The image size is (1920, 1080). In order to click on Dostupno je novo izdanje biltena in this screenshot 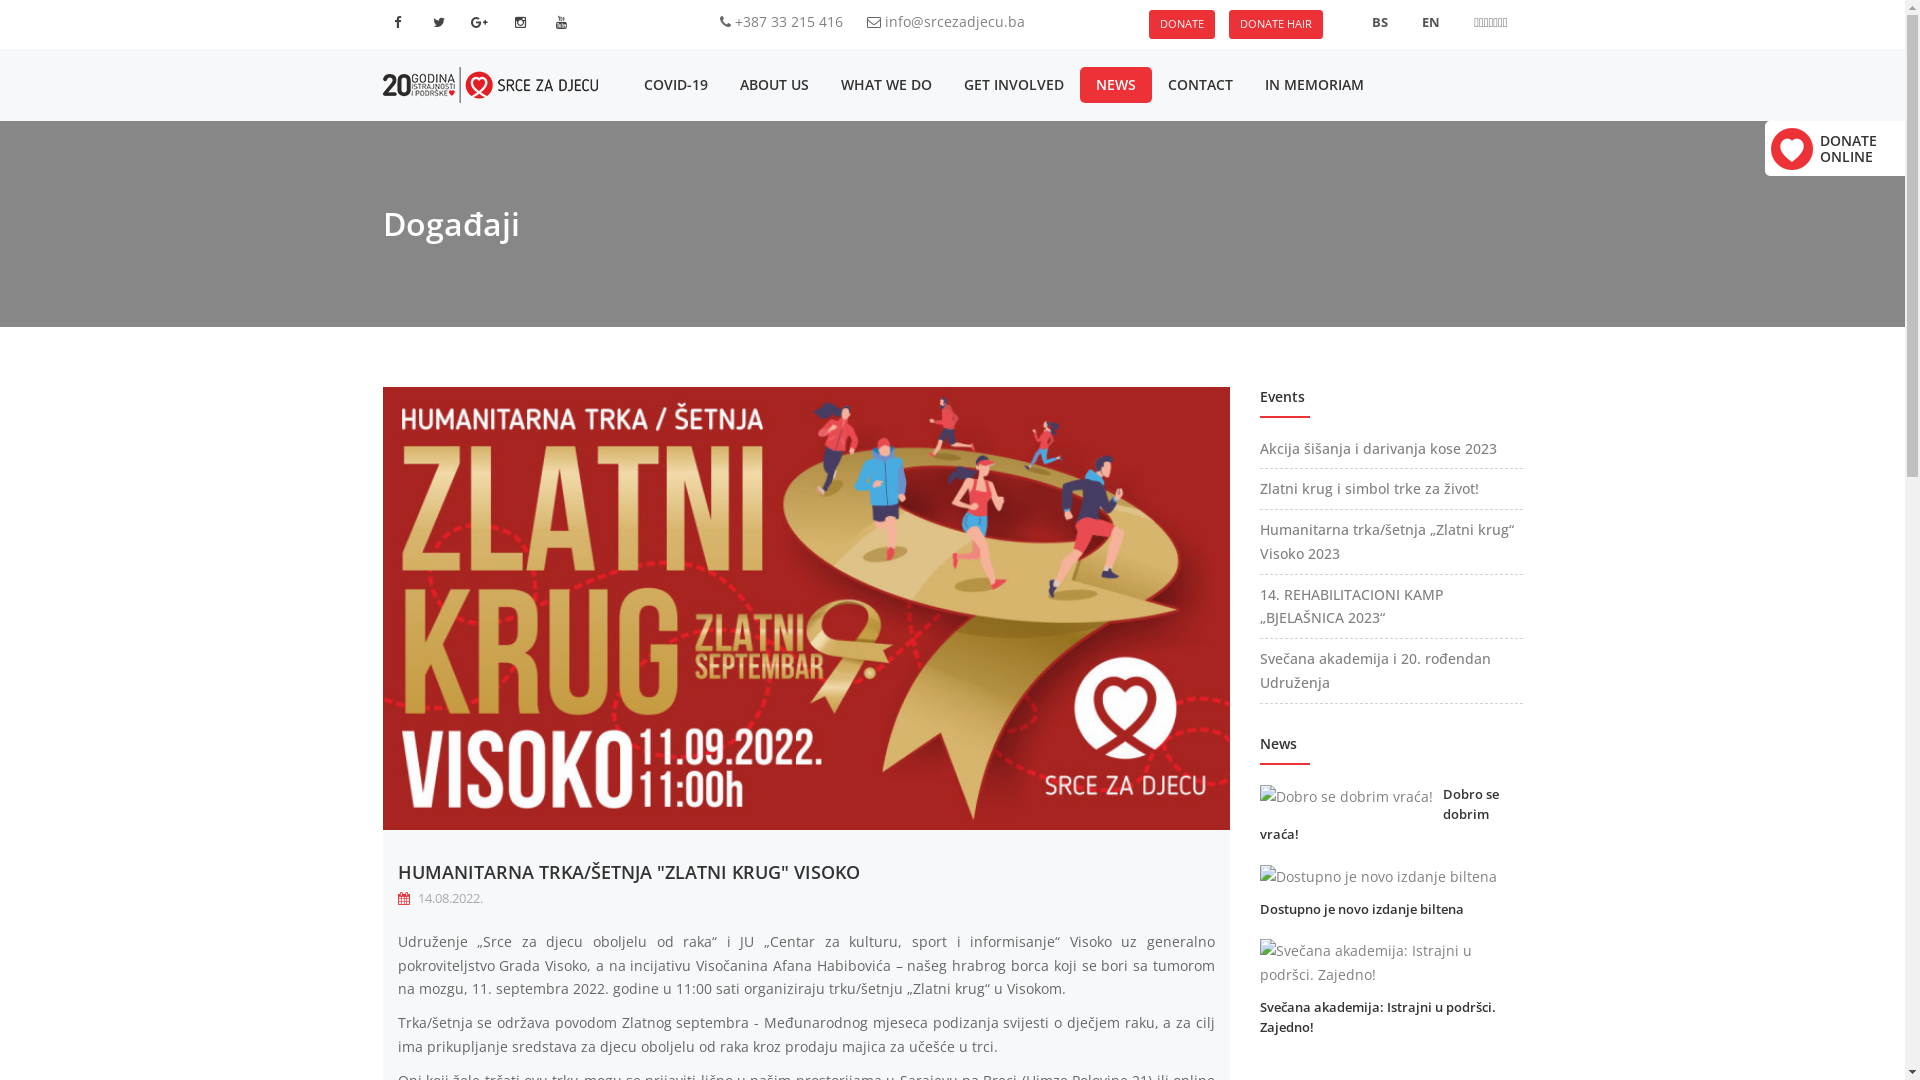, I will do `click(1362, 909)`.